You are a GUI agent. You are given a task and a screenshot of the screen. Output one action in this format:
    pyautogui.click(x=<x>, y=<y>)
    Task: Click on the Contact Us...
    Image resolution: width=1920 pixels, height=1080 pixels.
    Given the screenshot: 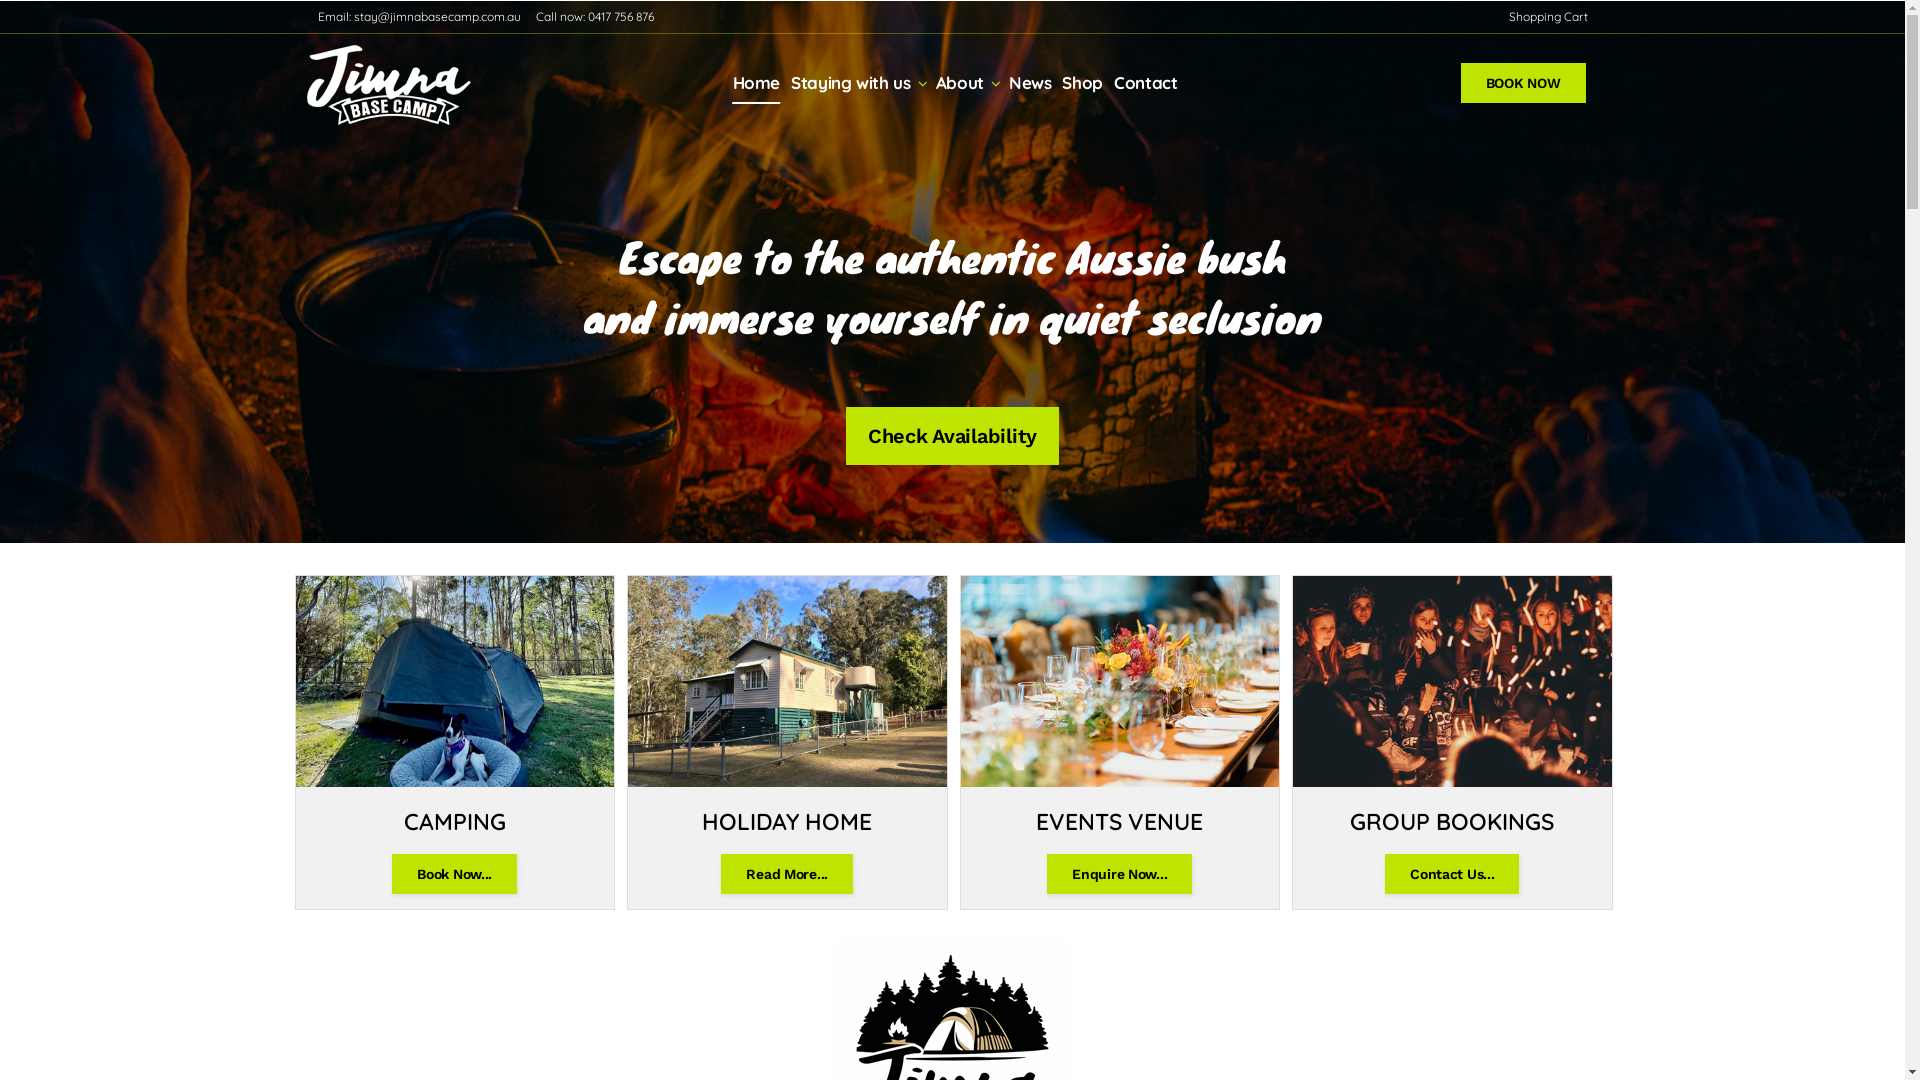 What is the action you would take?
    pyautogui.click(x=1452, y=874)
    